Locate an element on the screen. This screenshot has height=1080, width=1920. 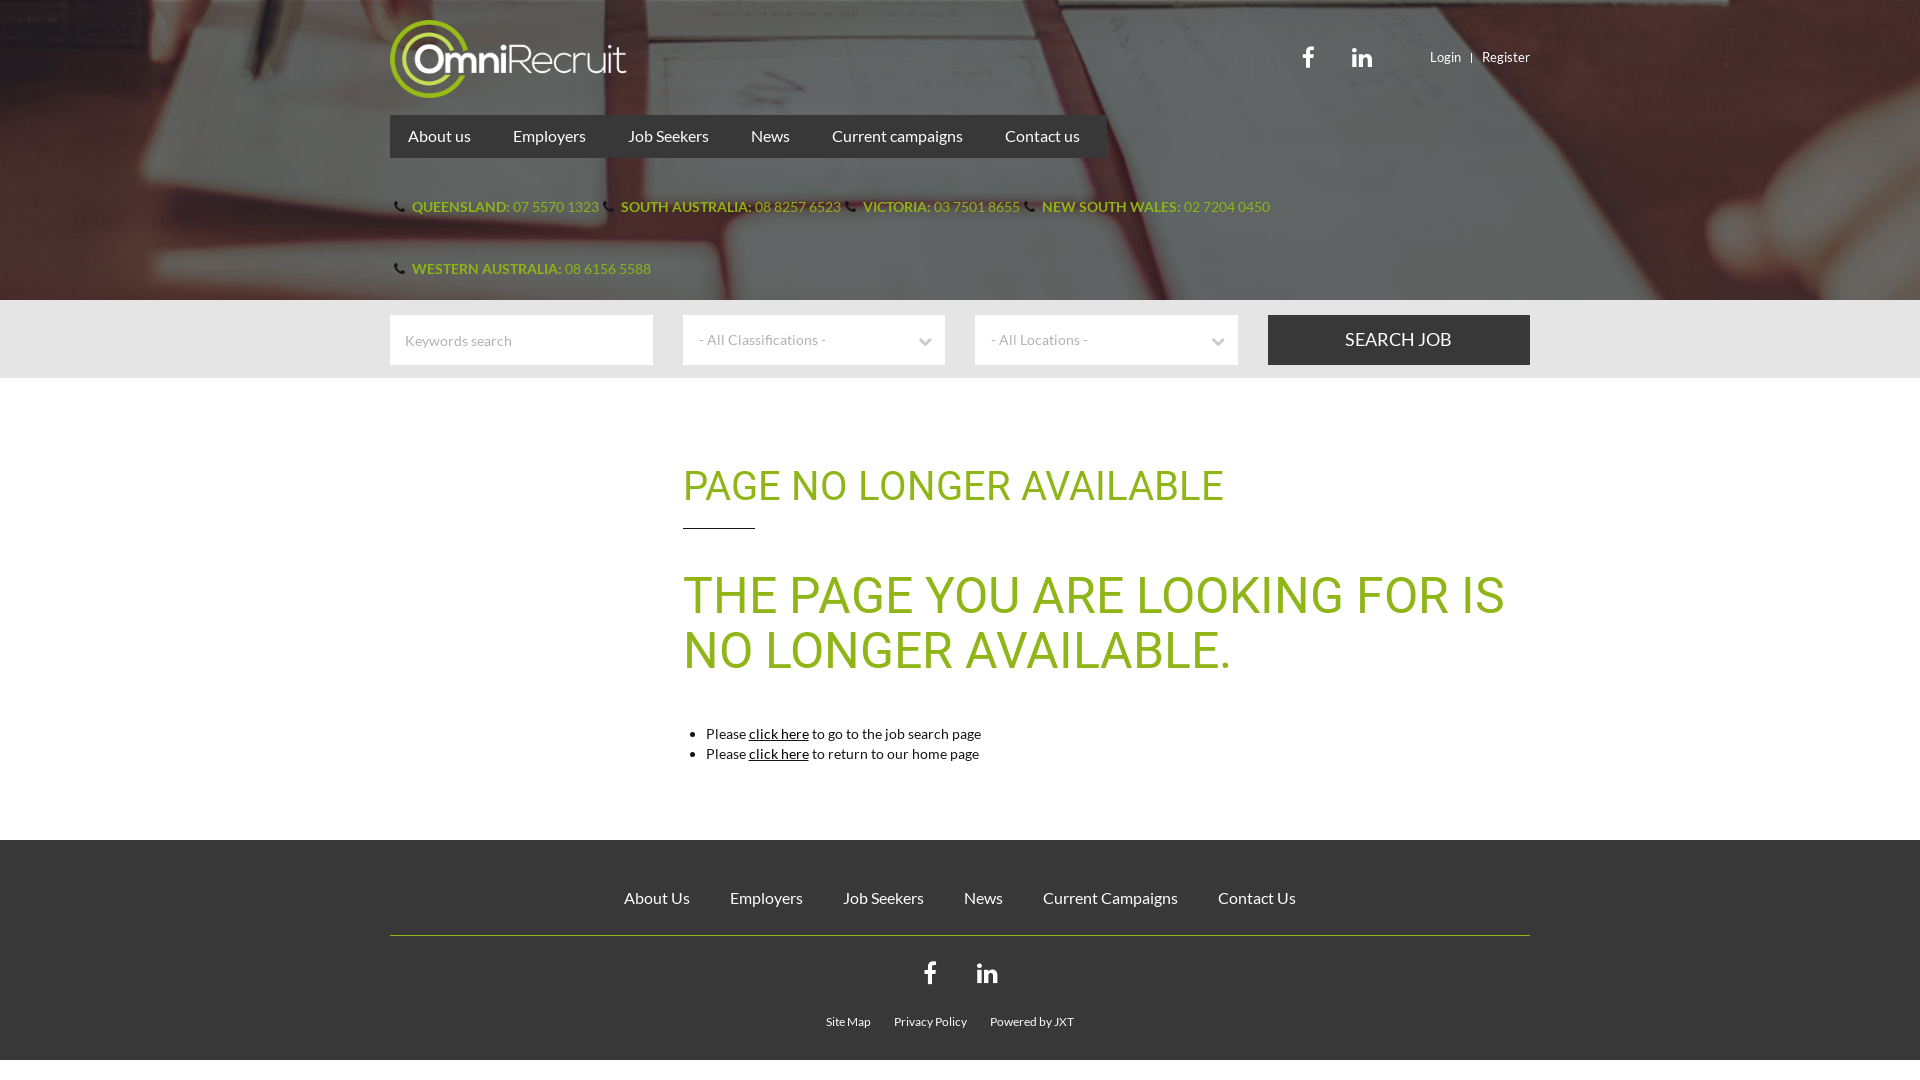
Login is located at coordinates (1446, 57).